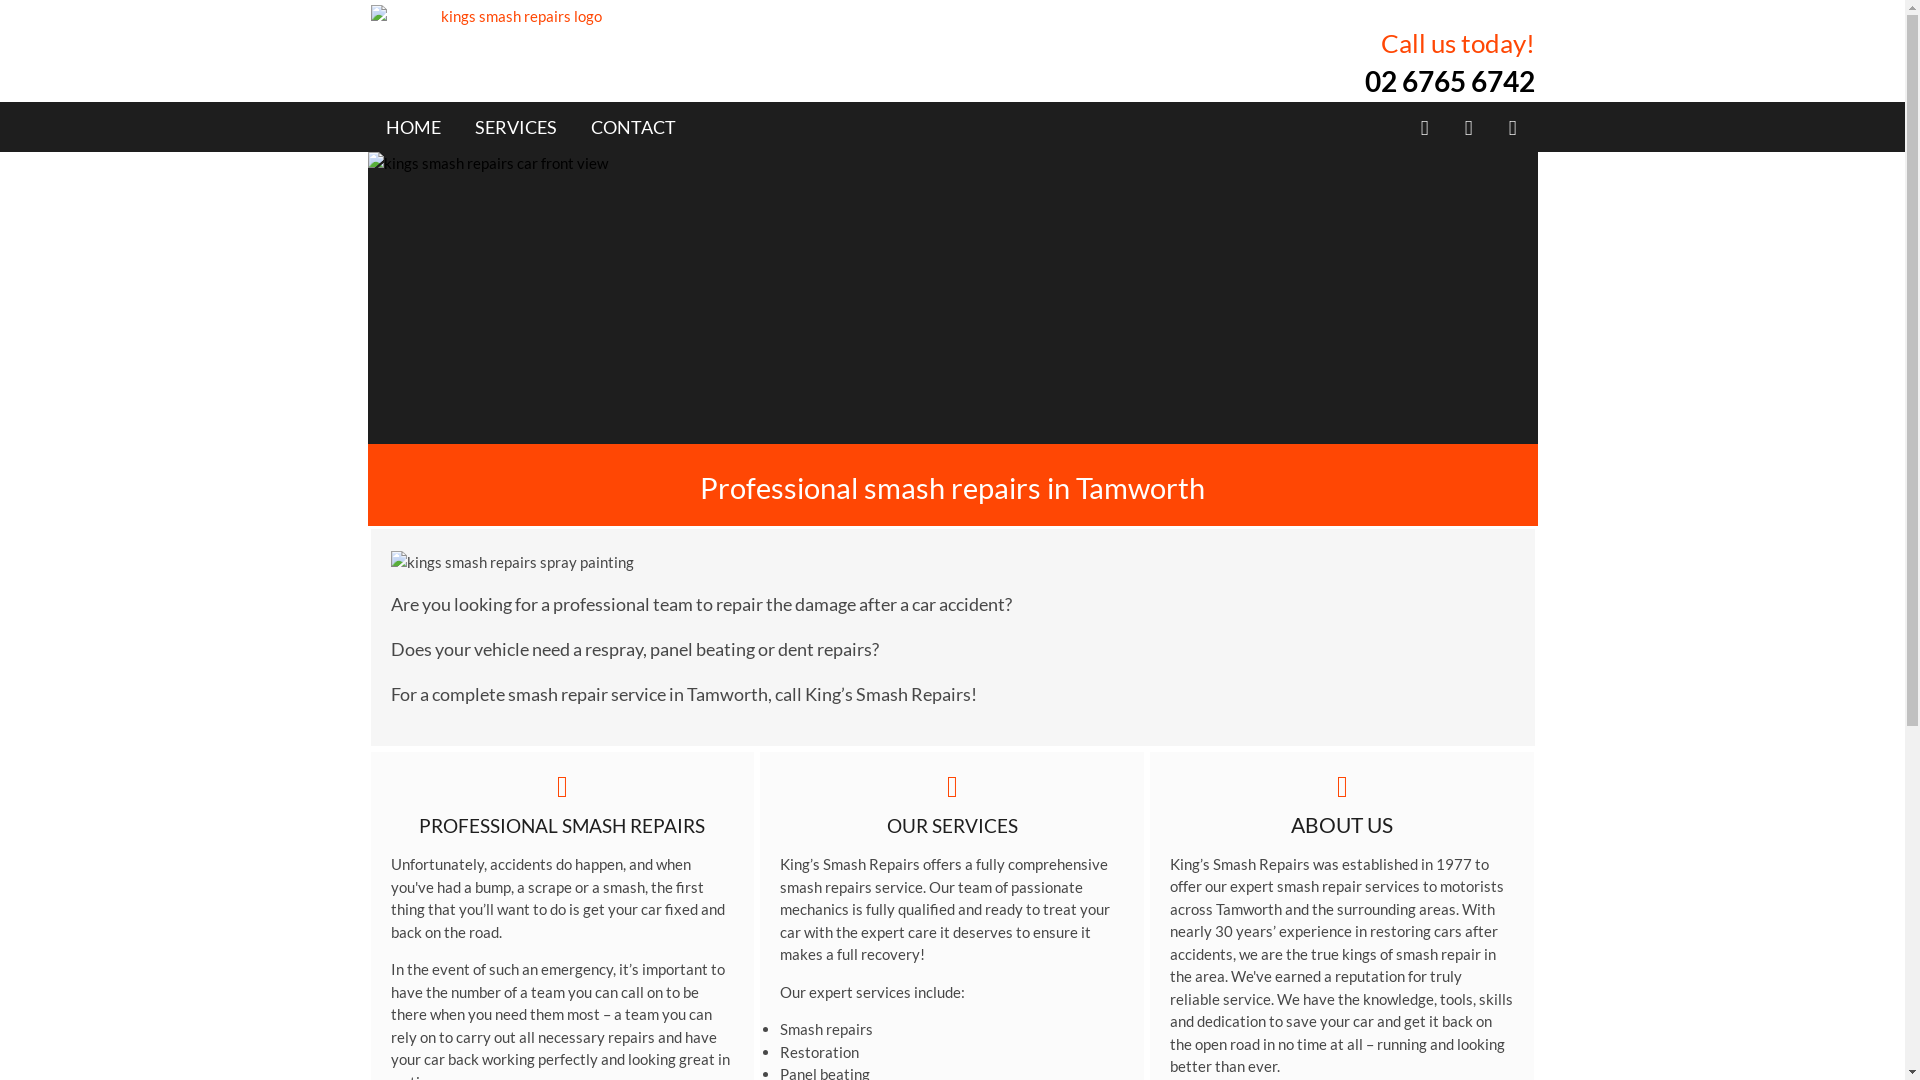 This screenshot has height=1080, width=1920. Describe the element at coordinates (953, 298) in the screenshot. I see `kings smash repairs car front view` at that location.